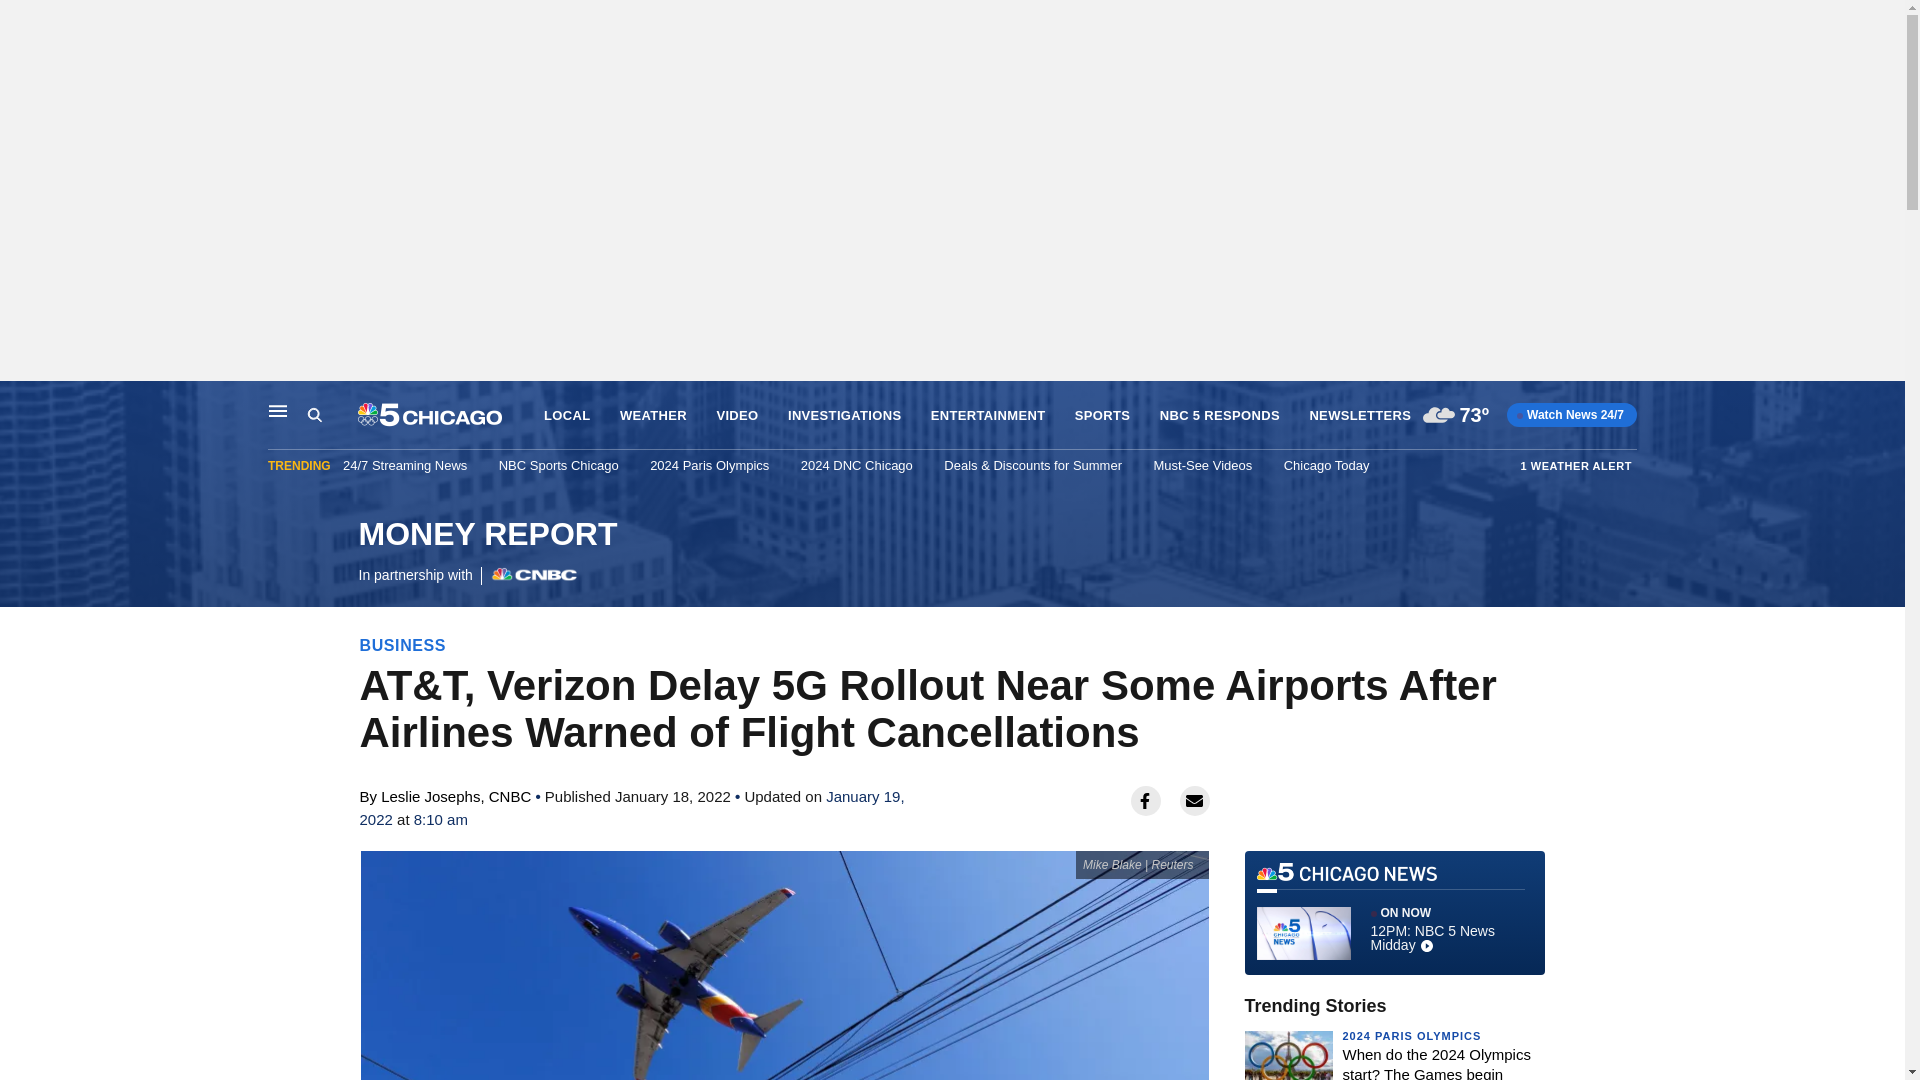 Image resolution: width=1920 pixels, height=1080 pixels. What do you see at coordinates (856, 465) in the screenshot?
I see `NBC 5 RESPONDS` at bounding box center [856, 465].